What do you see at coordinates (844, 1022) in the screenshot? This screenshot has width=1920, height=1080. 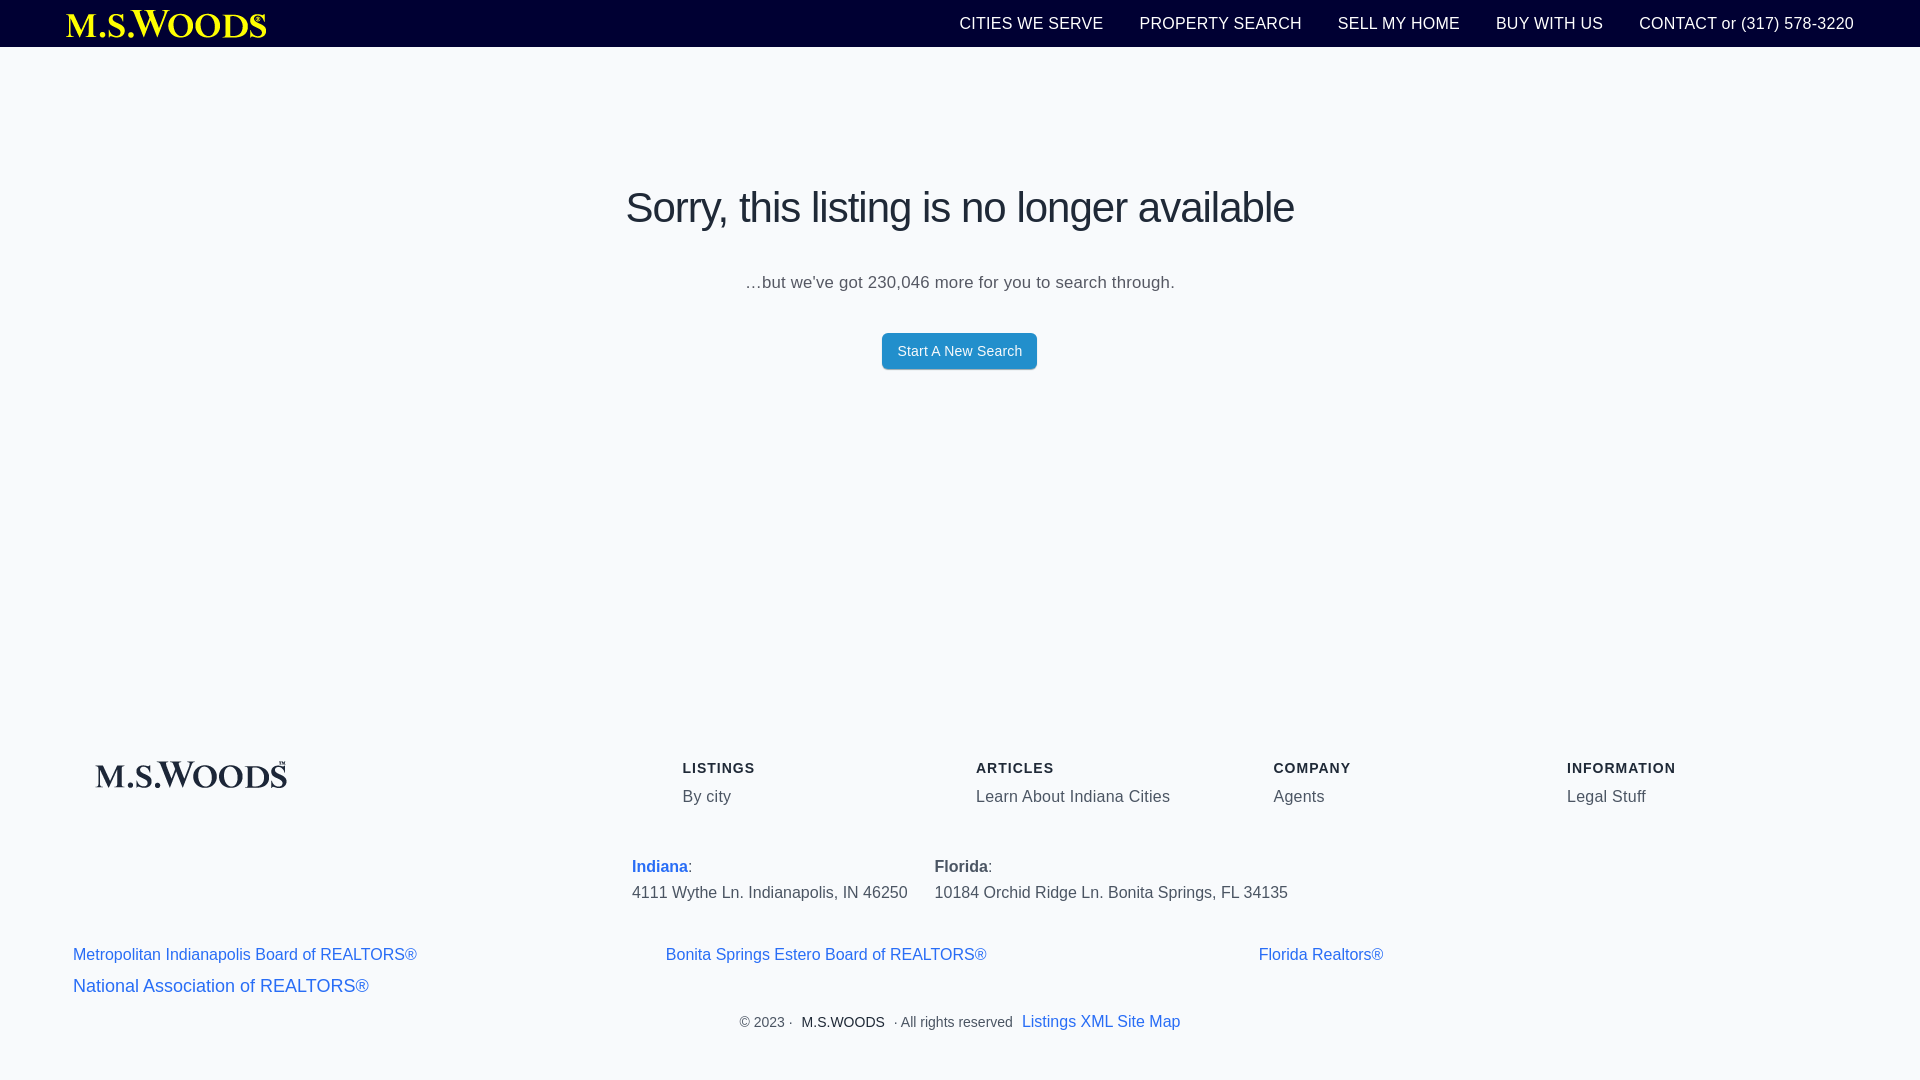 I see `M.S.WOODS` at bounding box center [844, 1022].